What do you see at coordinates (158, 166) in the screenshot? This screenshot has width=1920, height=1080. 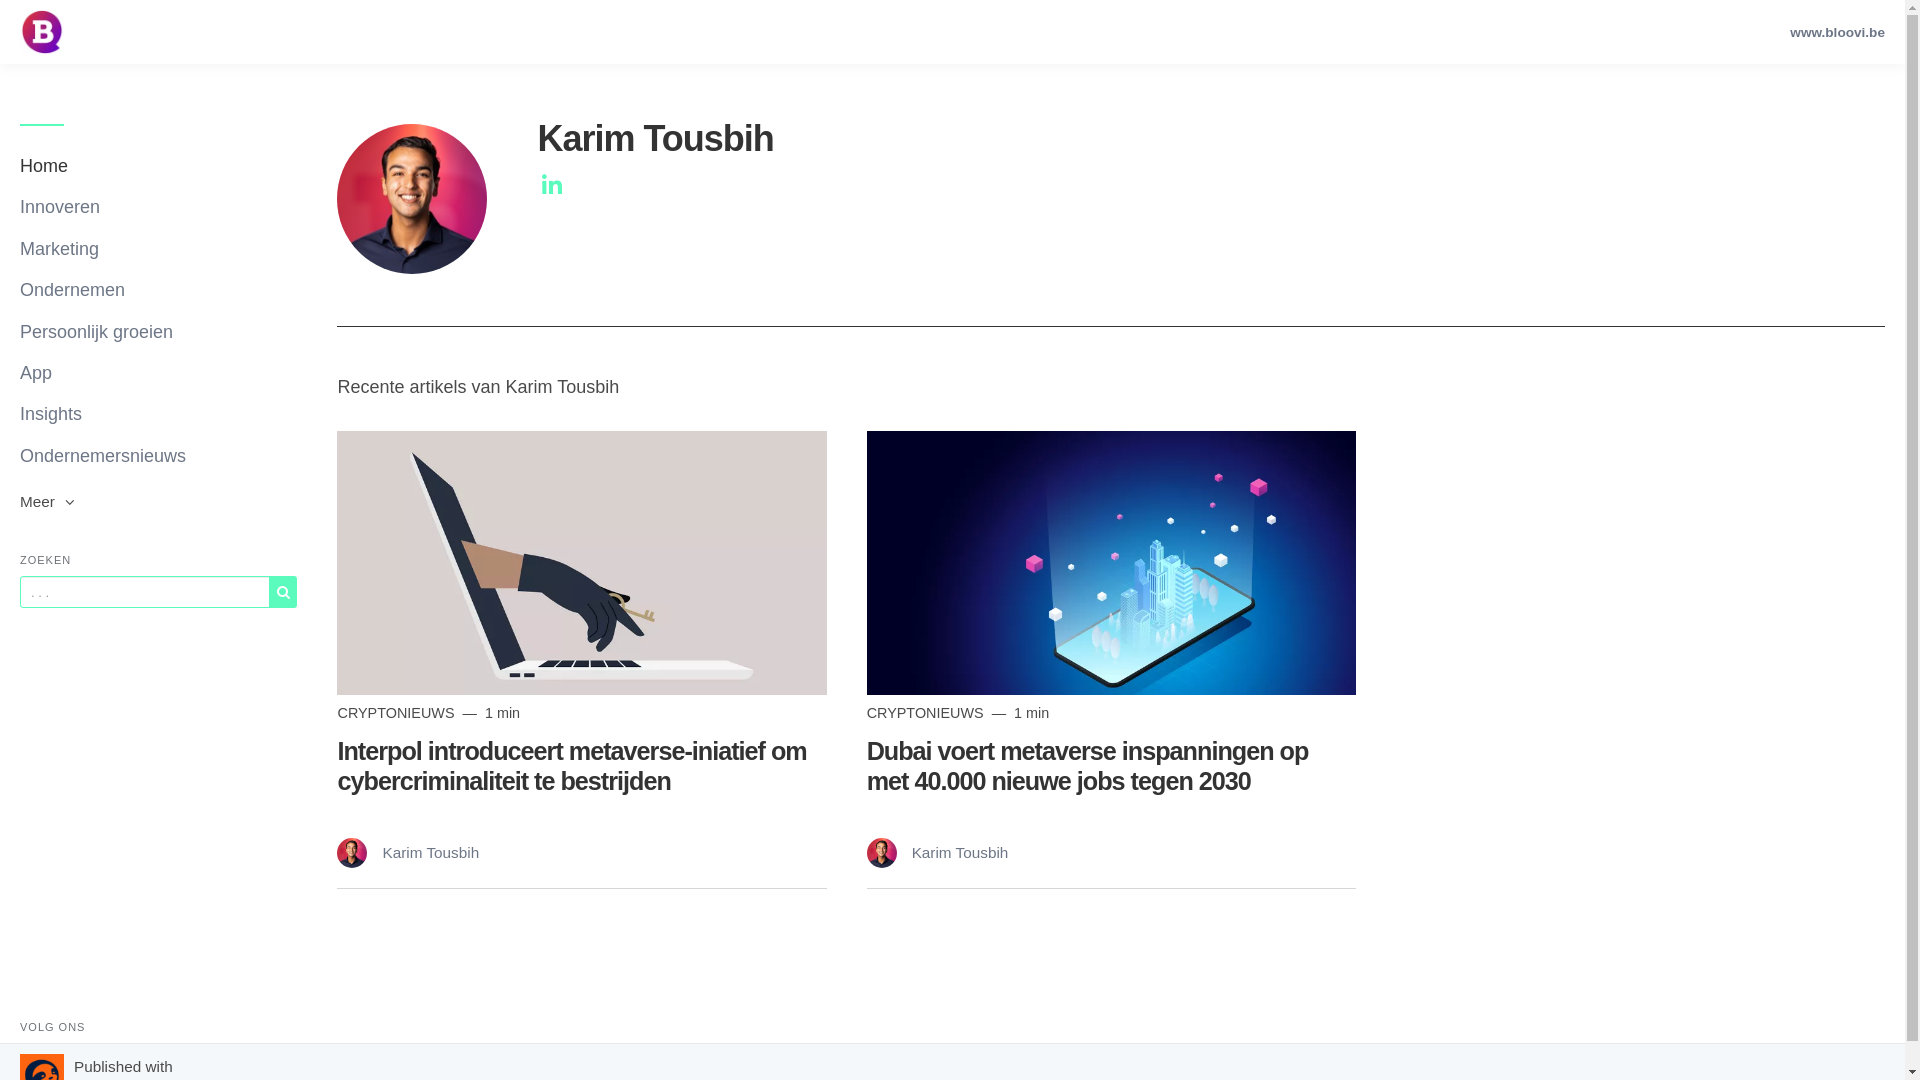 I see `Home` at bounding box center [158, 166].